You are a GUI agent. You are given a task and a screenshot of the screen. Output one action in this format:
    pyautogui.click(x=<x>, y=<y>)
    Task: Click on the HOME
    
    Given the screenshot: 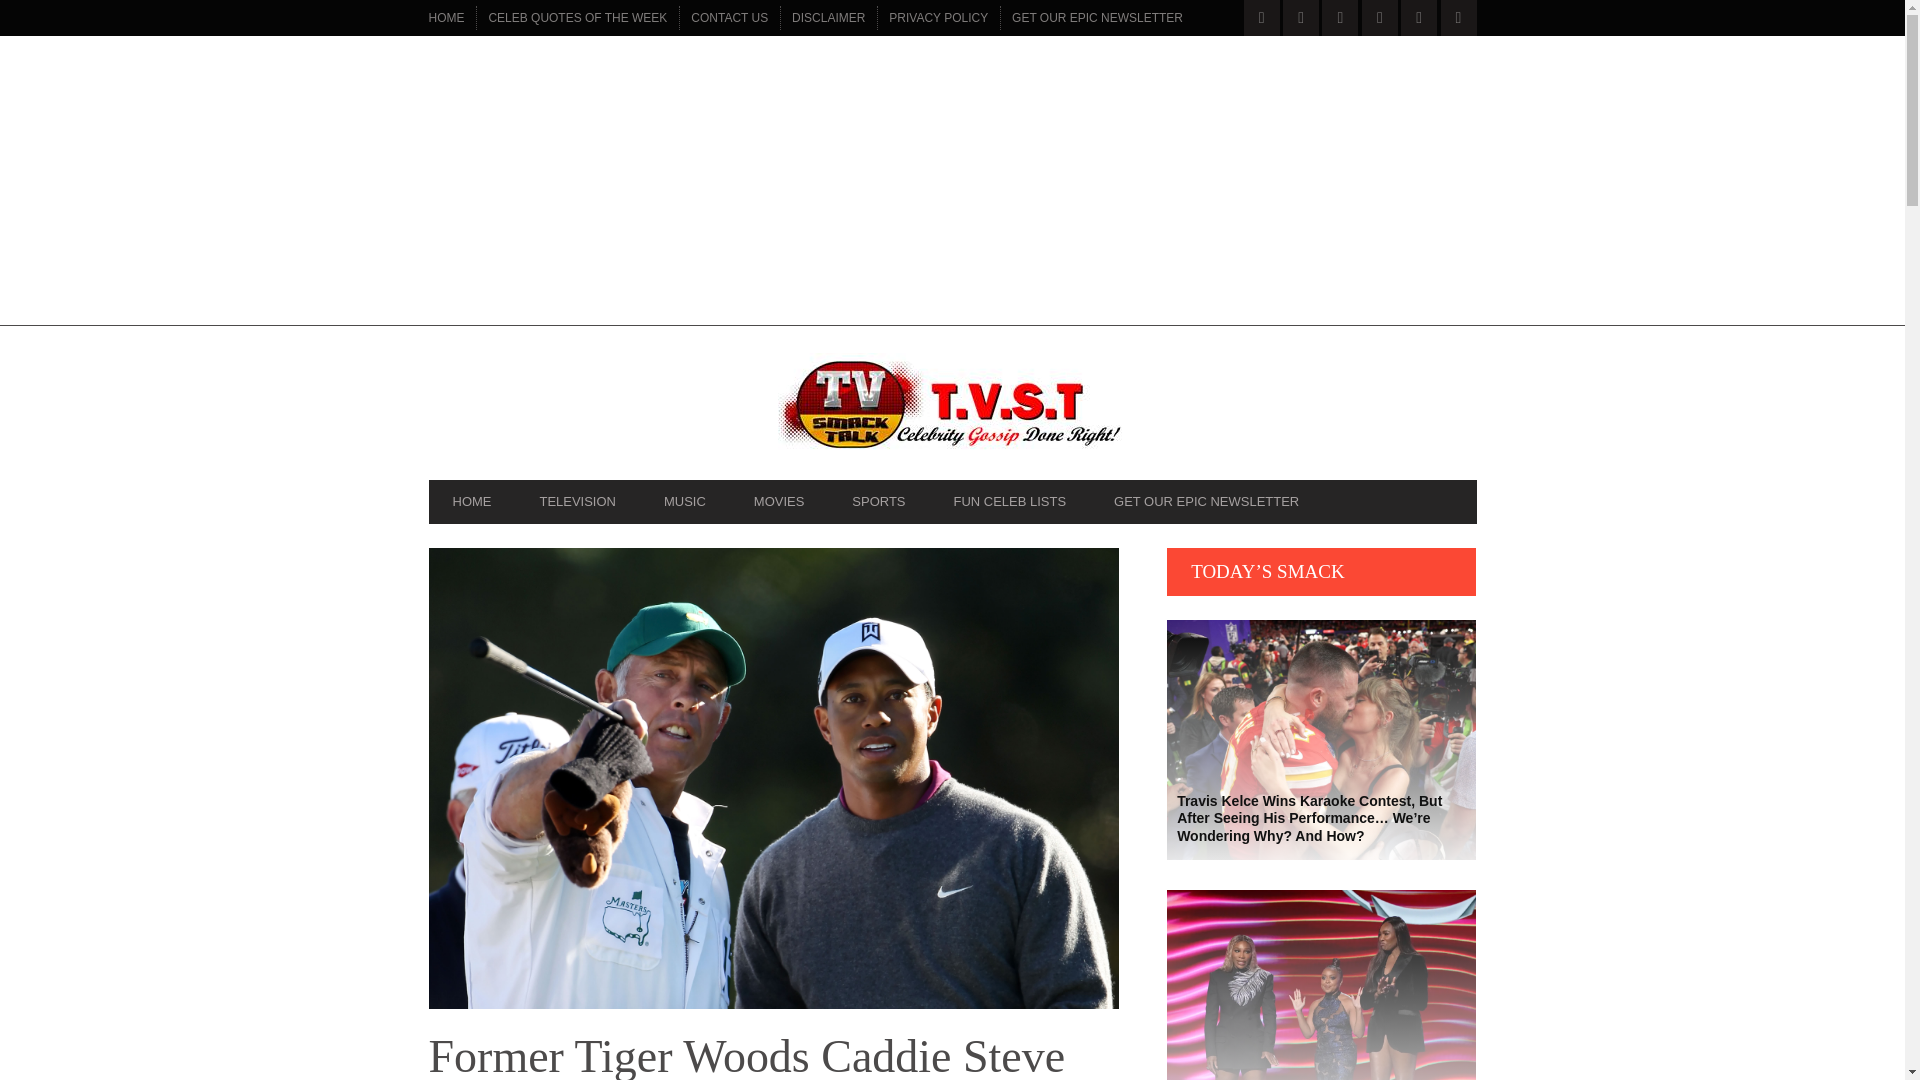 What is the action you would take?
    pyautogui.click(x=471, y=501)
    